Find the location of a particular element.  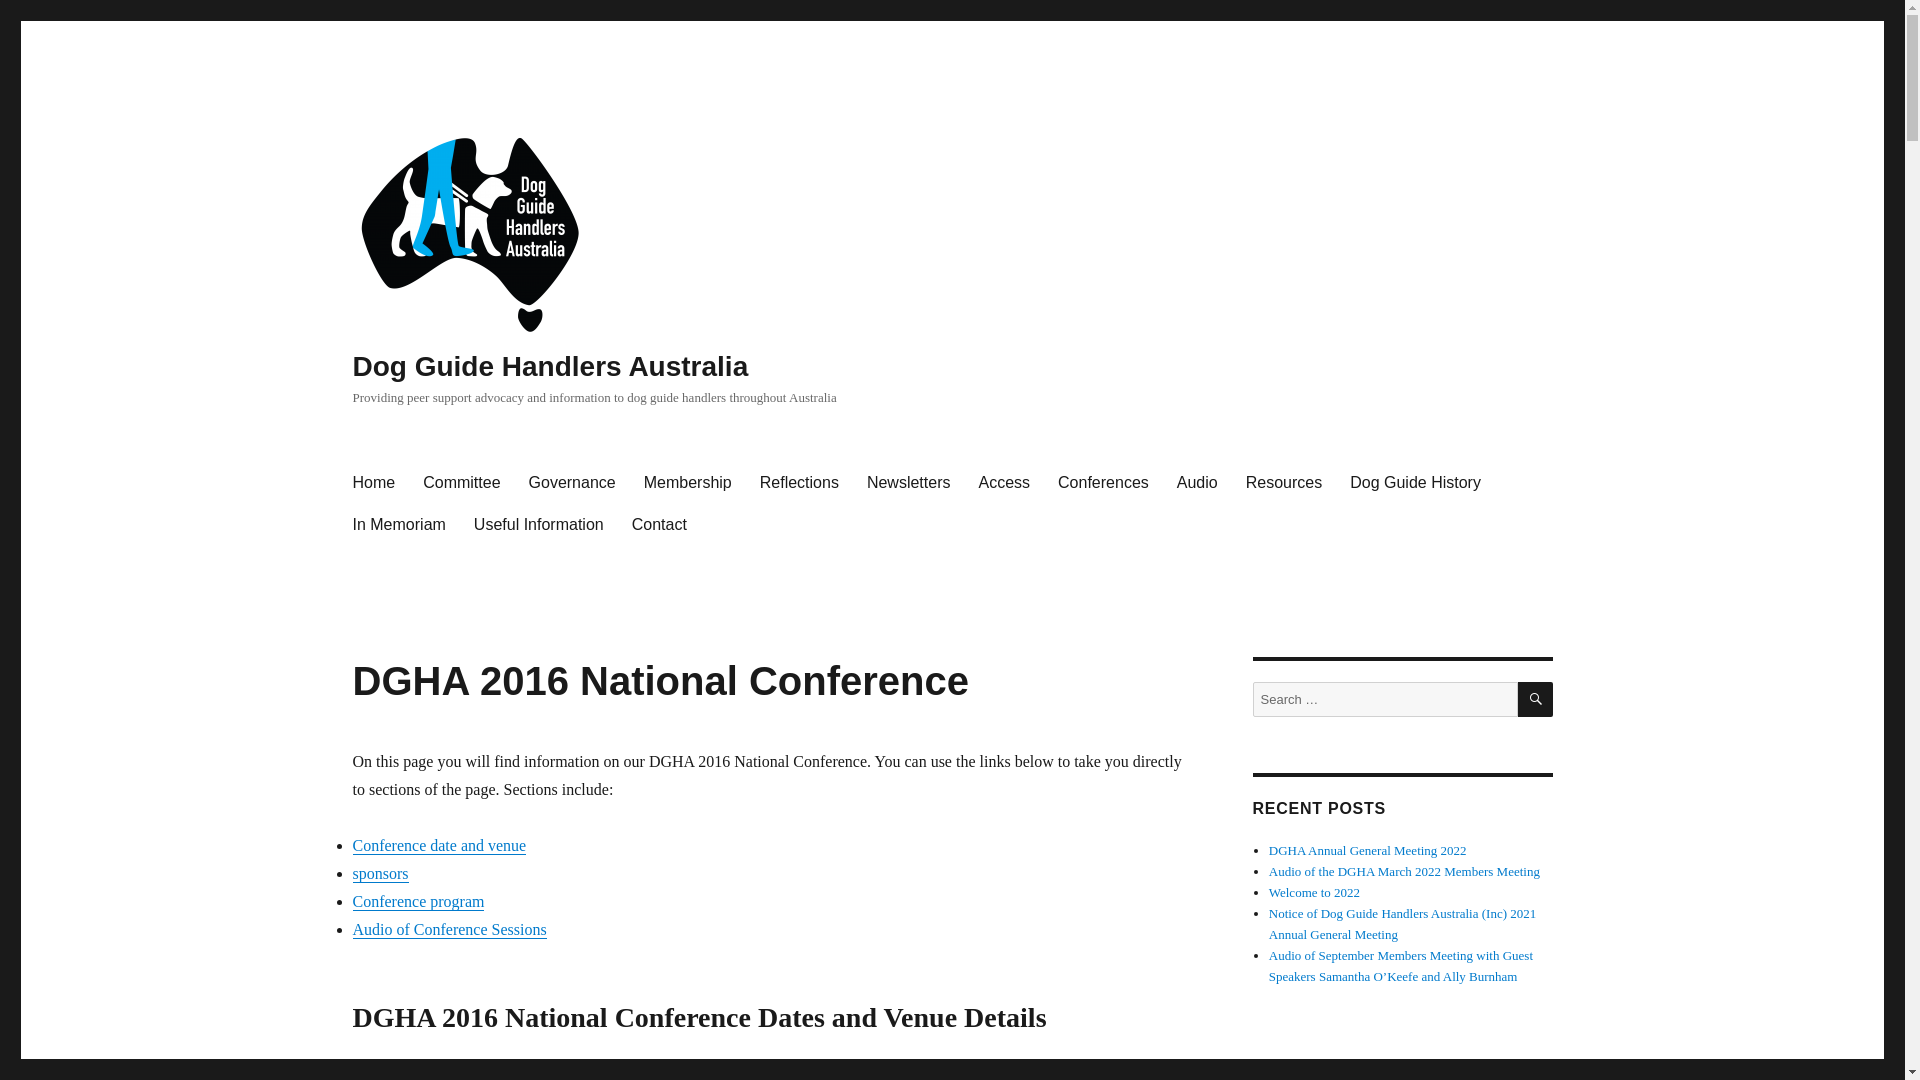

Dog Guide Handlers Australia is located at coordinates (550, 366).